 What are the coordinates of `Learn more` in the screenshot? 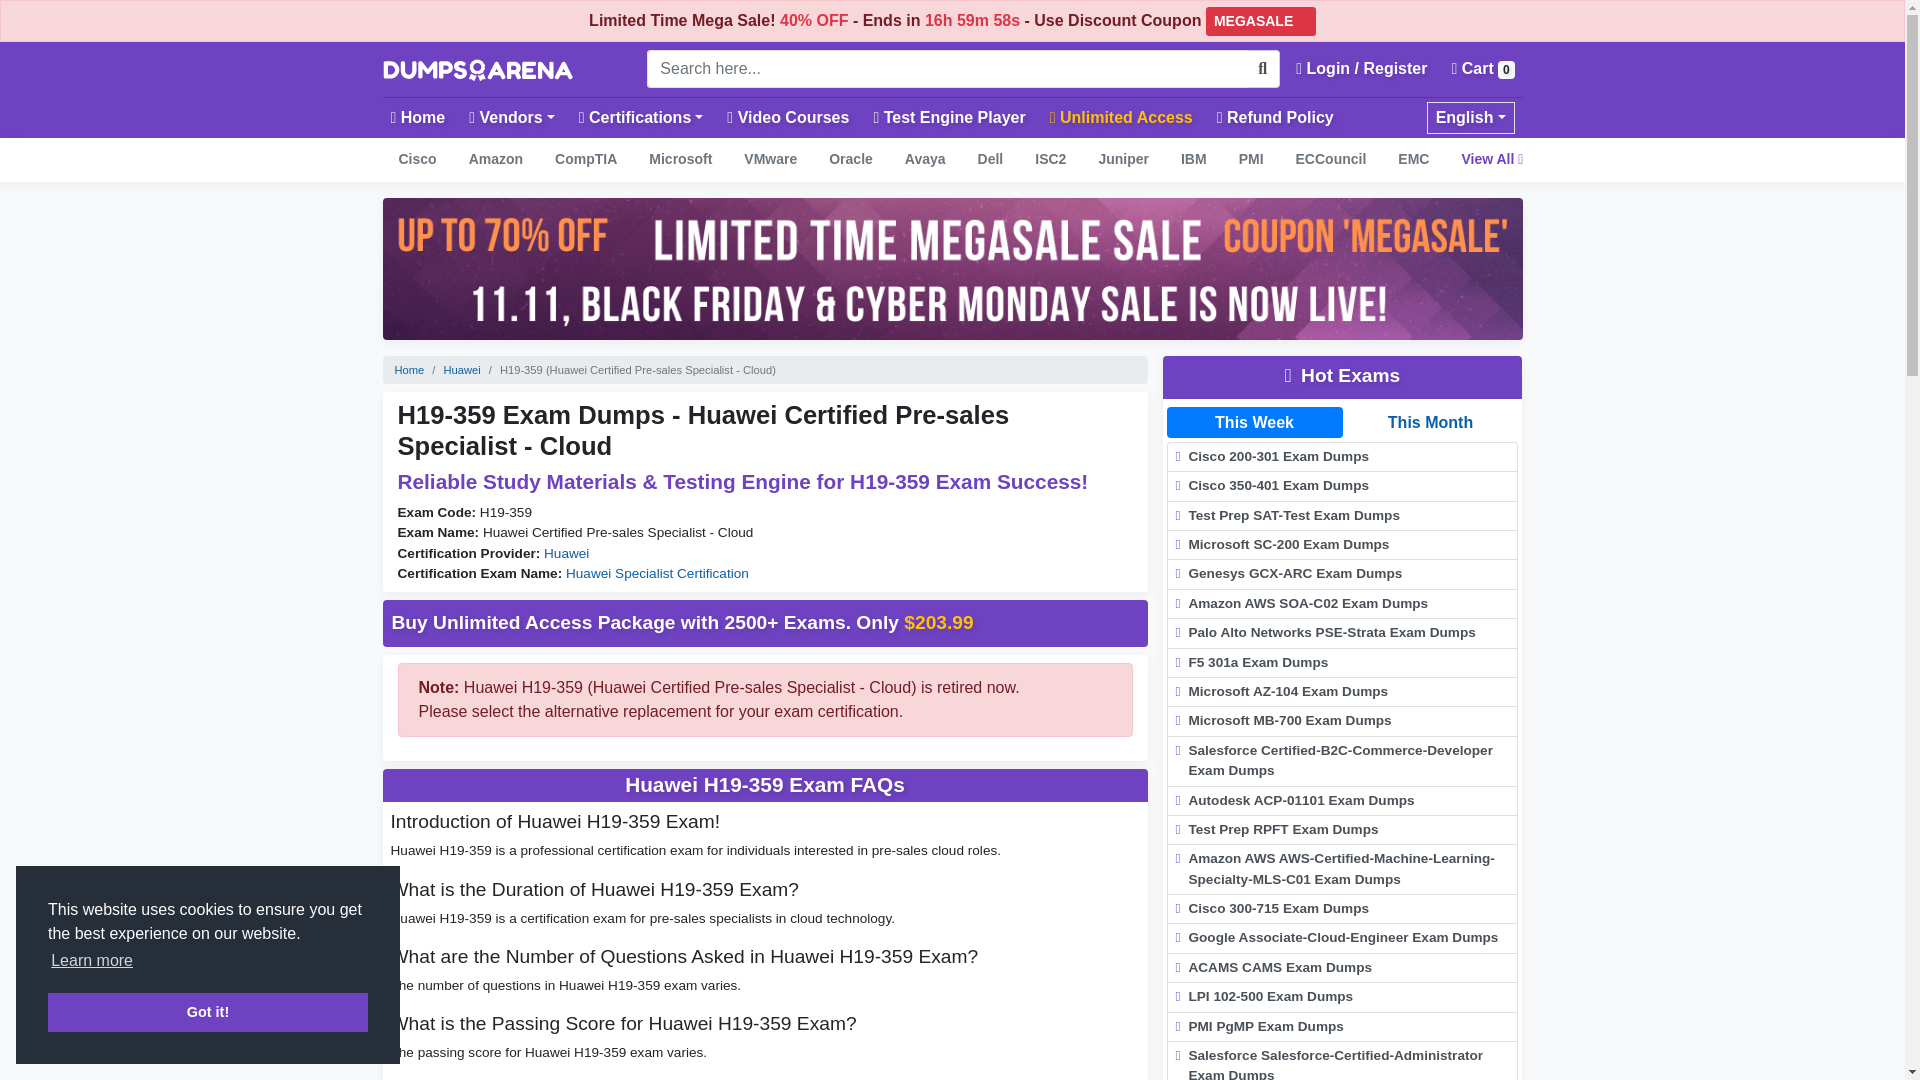 It's located at (92, 961).